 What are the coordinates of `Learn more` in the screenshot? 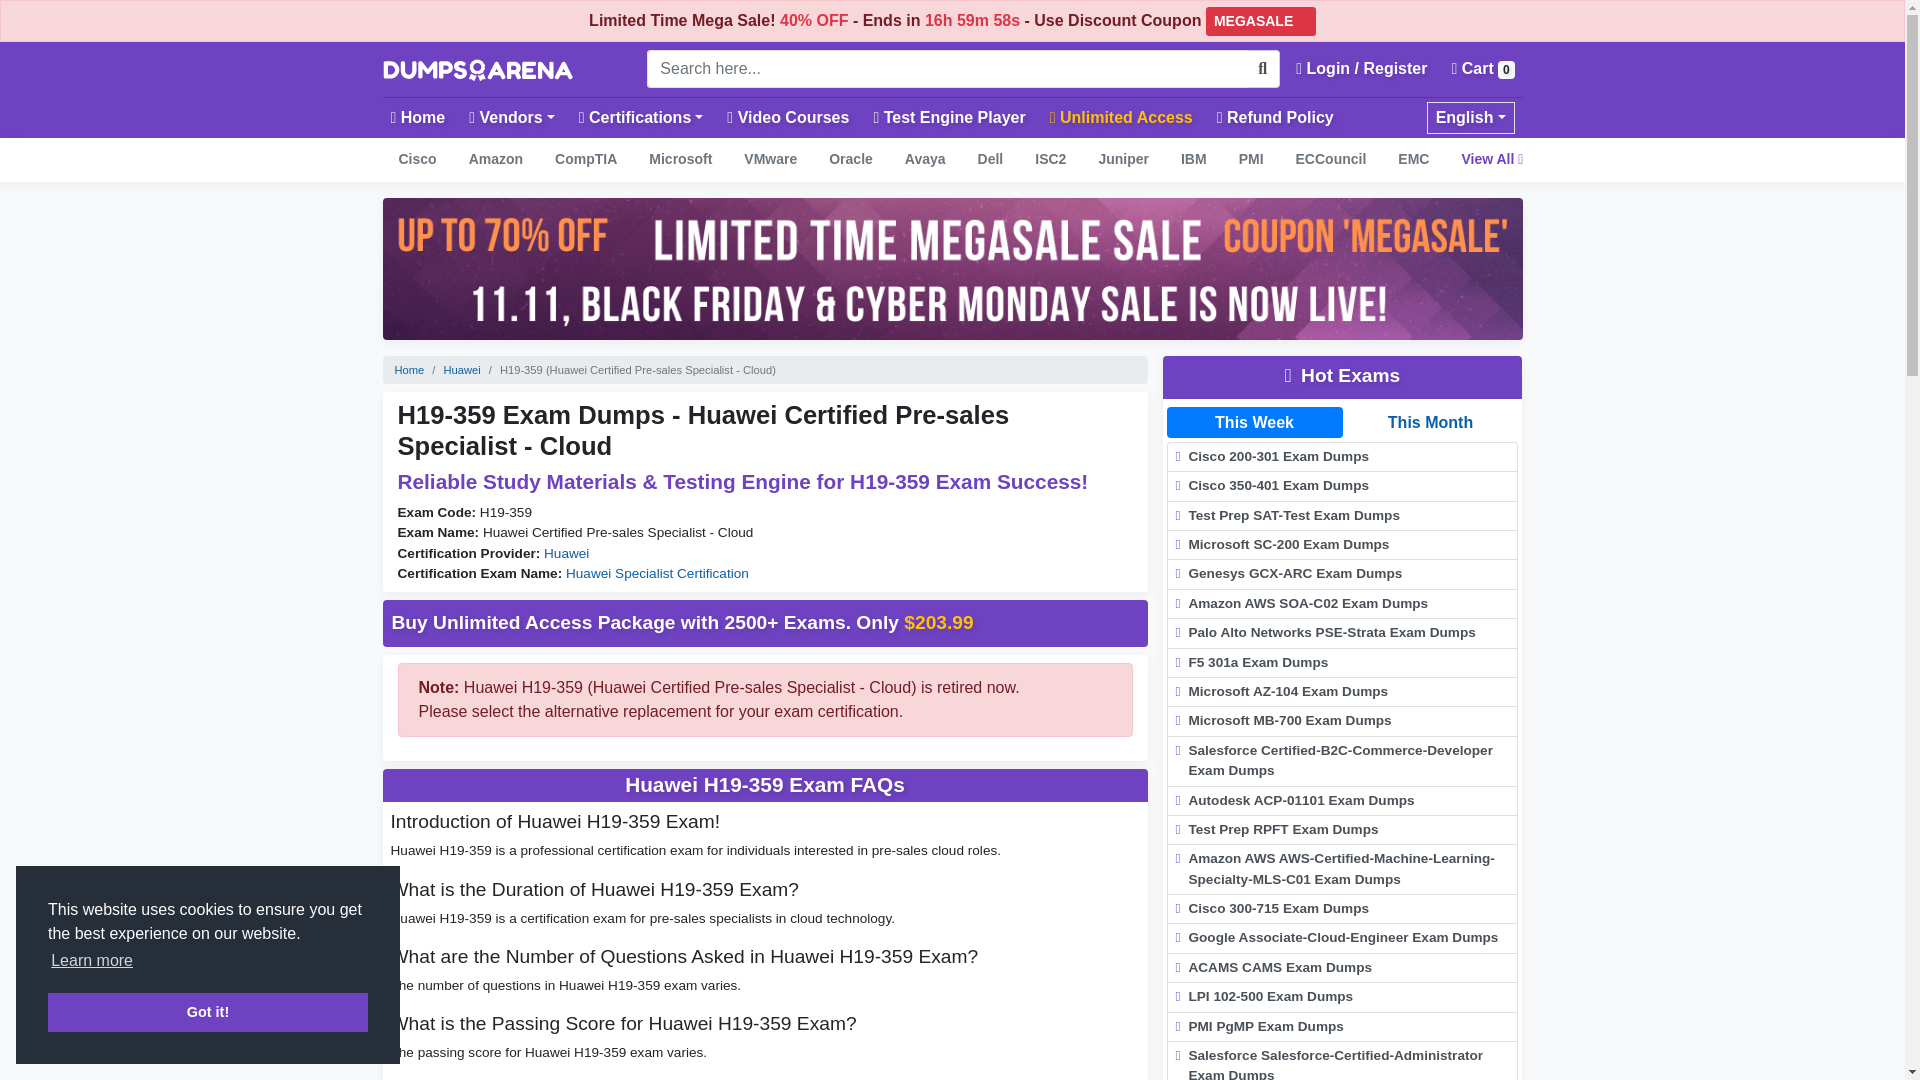 It's located at (92, 961).